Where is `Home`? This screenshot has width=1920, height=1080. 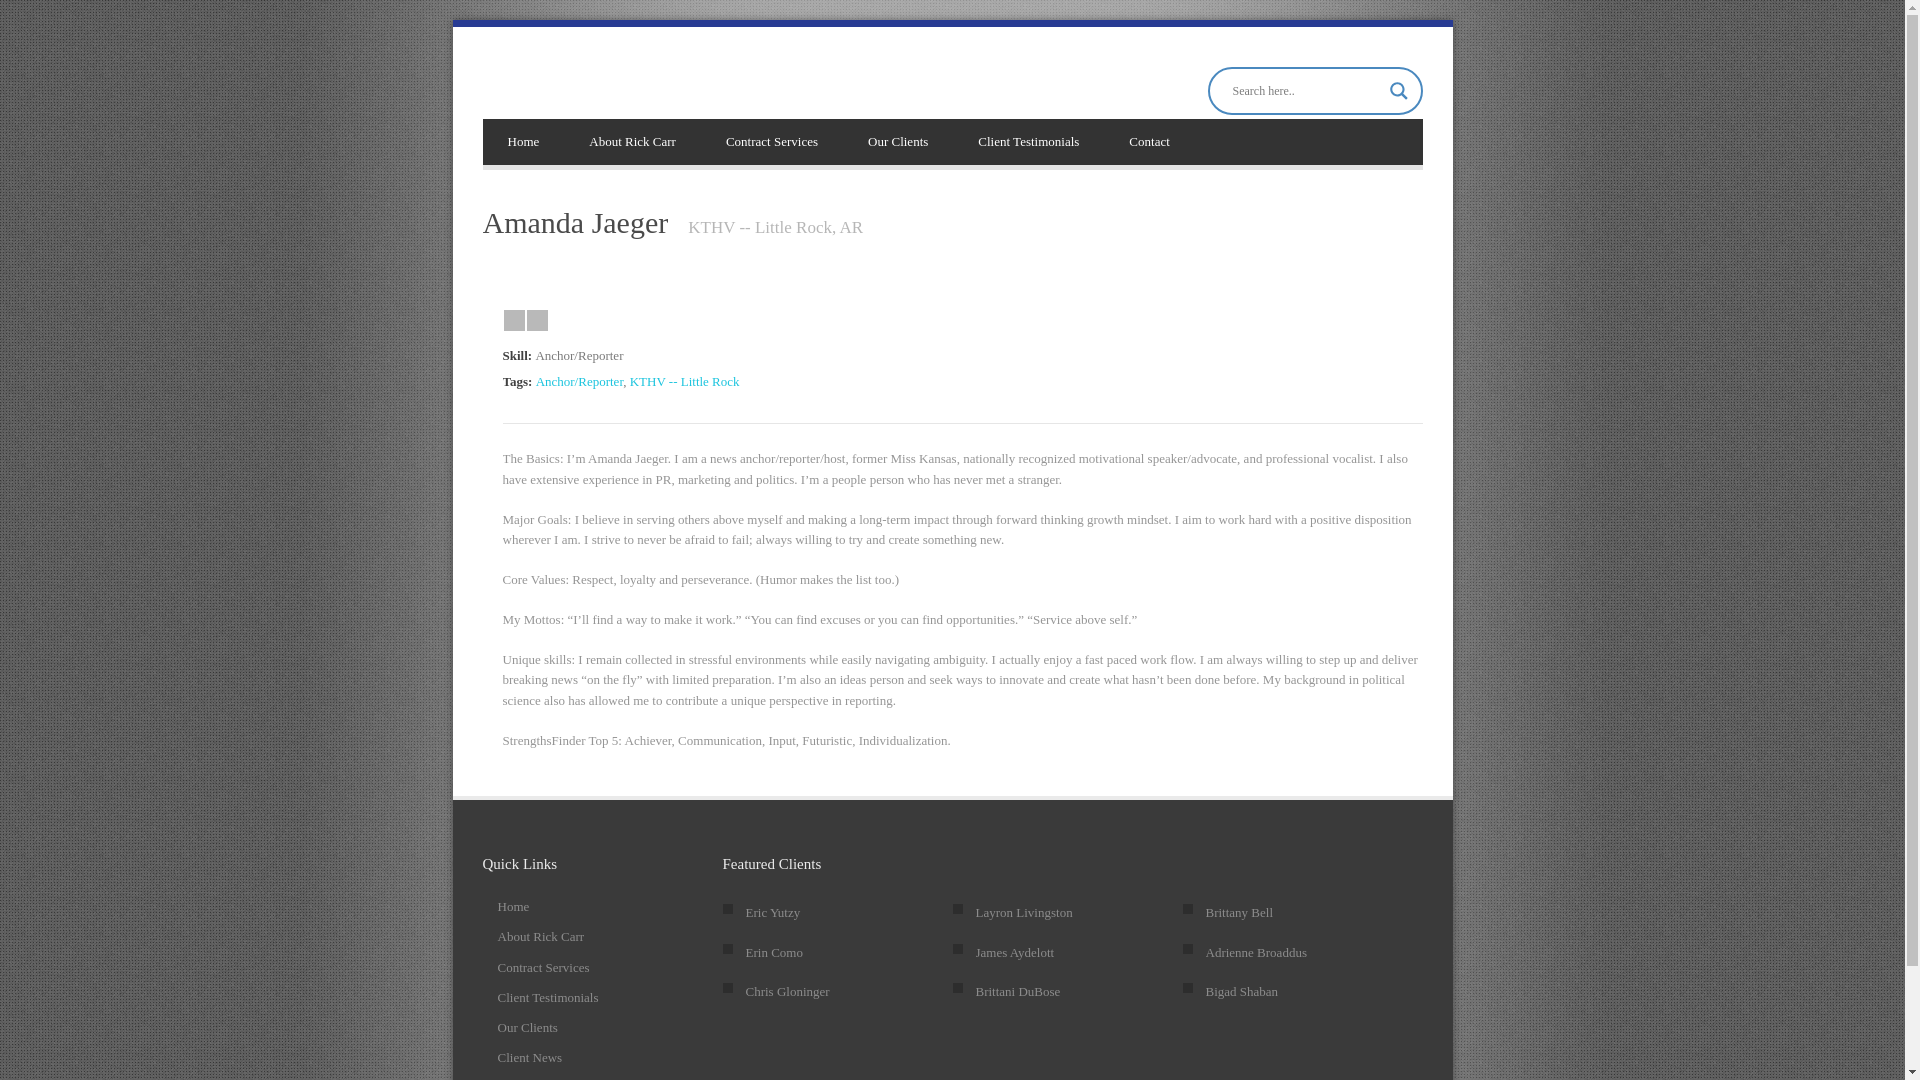
Home is located at coordinates (513, 906).